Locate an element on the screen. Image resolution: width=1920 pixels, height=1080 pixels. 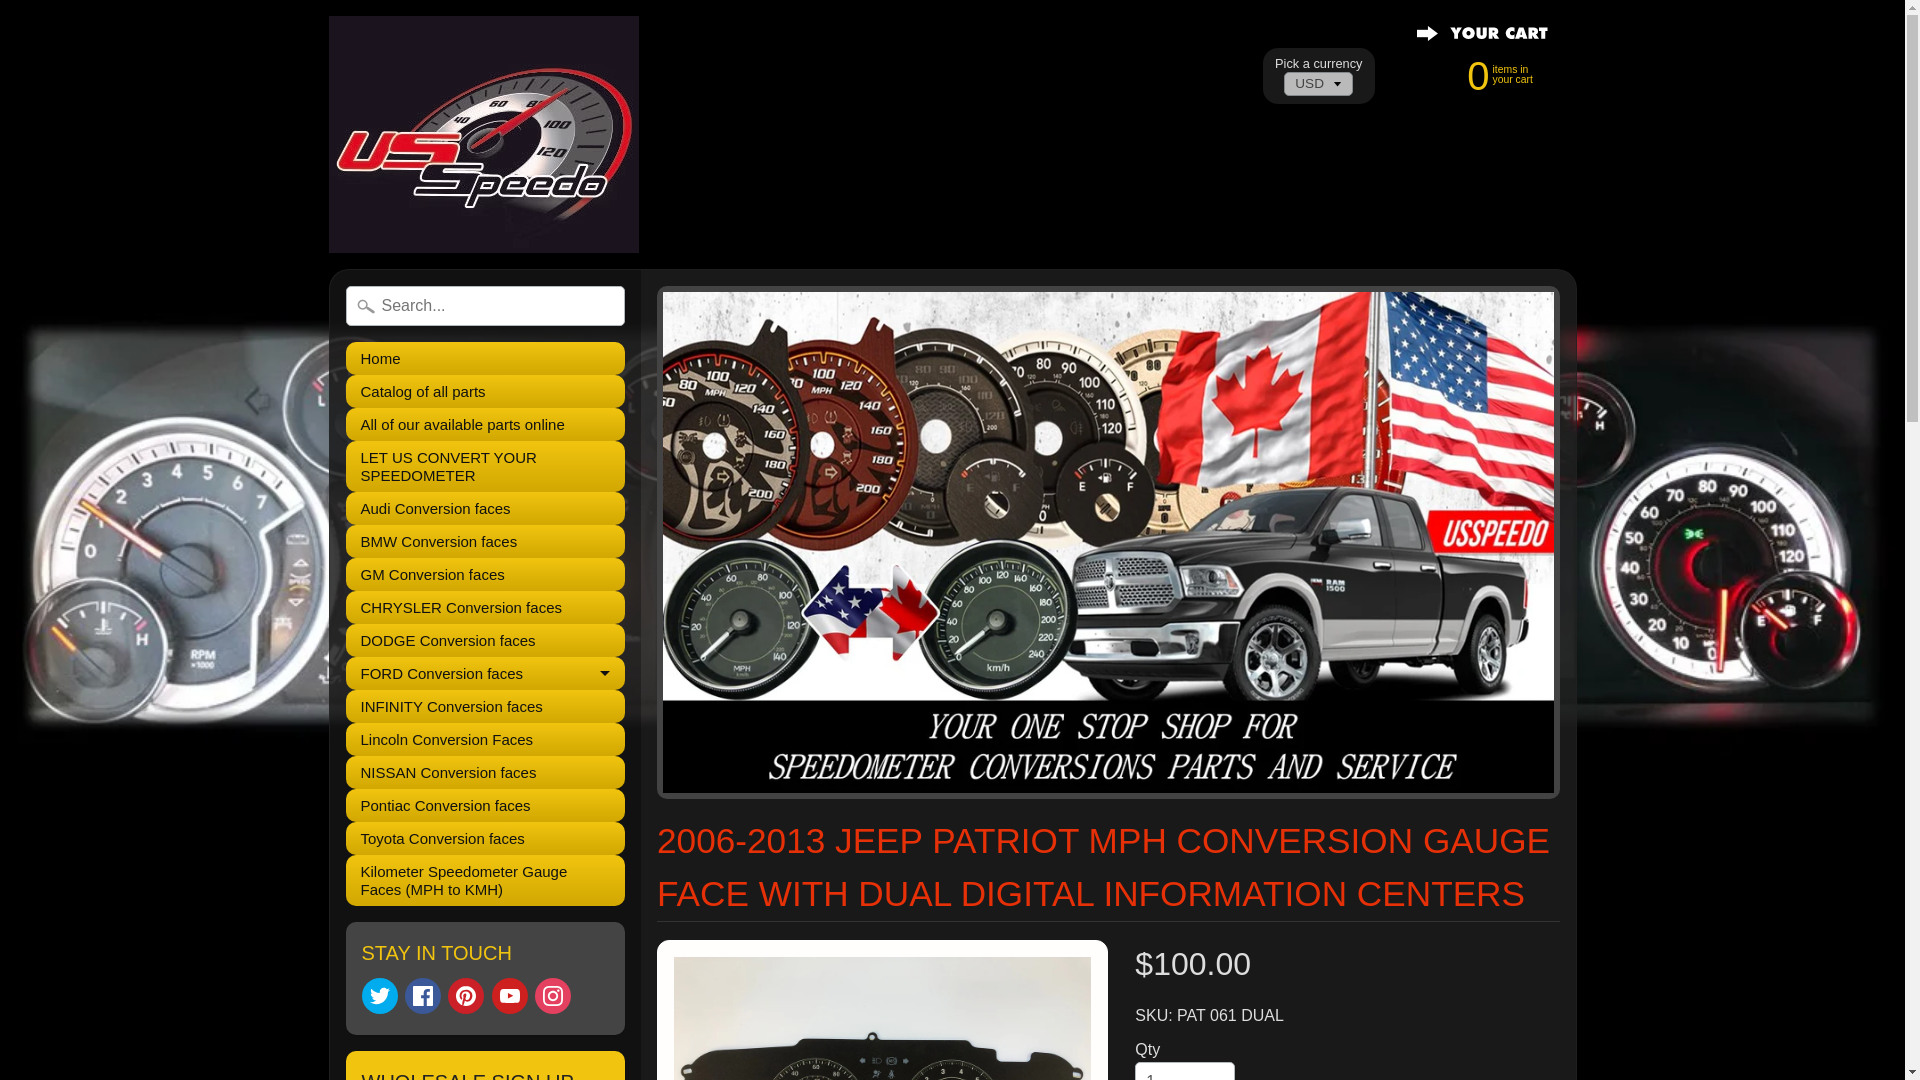
LET US CONVERT YOUR SPEEDOMETER is located at coordinates (485, 574).